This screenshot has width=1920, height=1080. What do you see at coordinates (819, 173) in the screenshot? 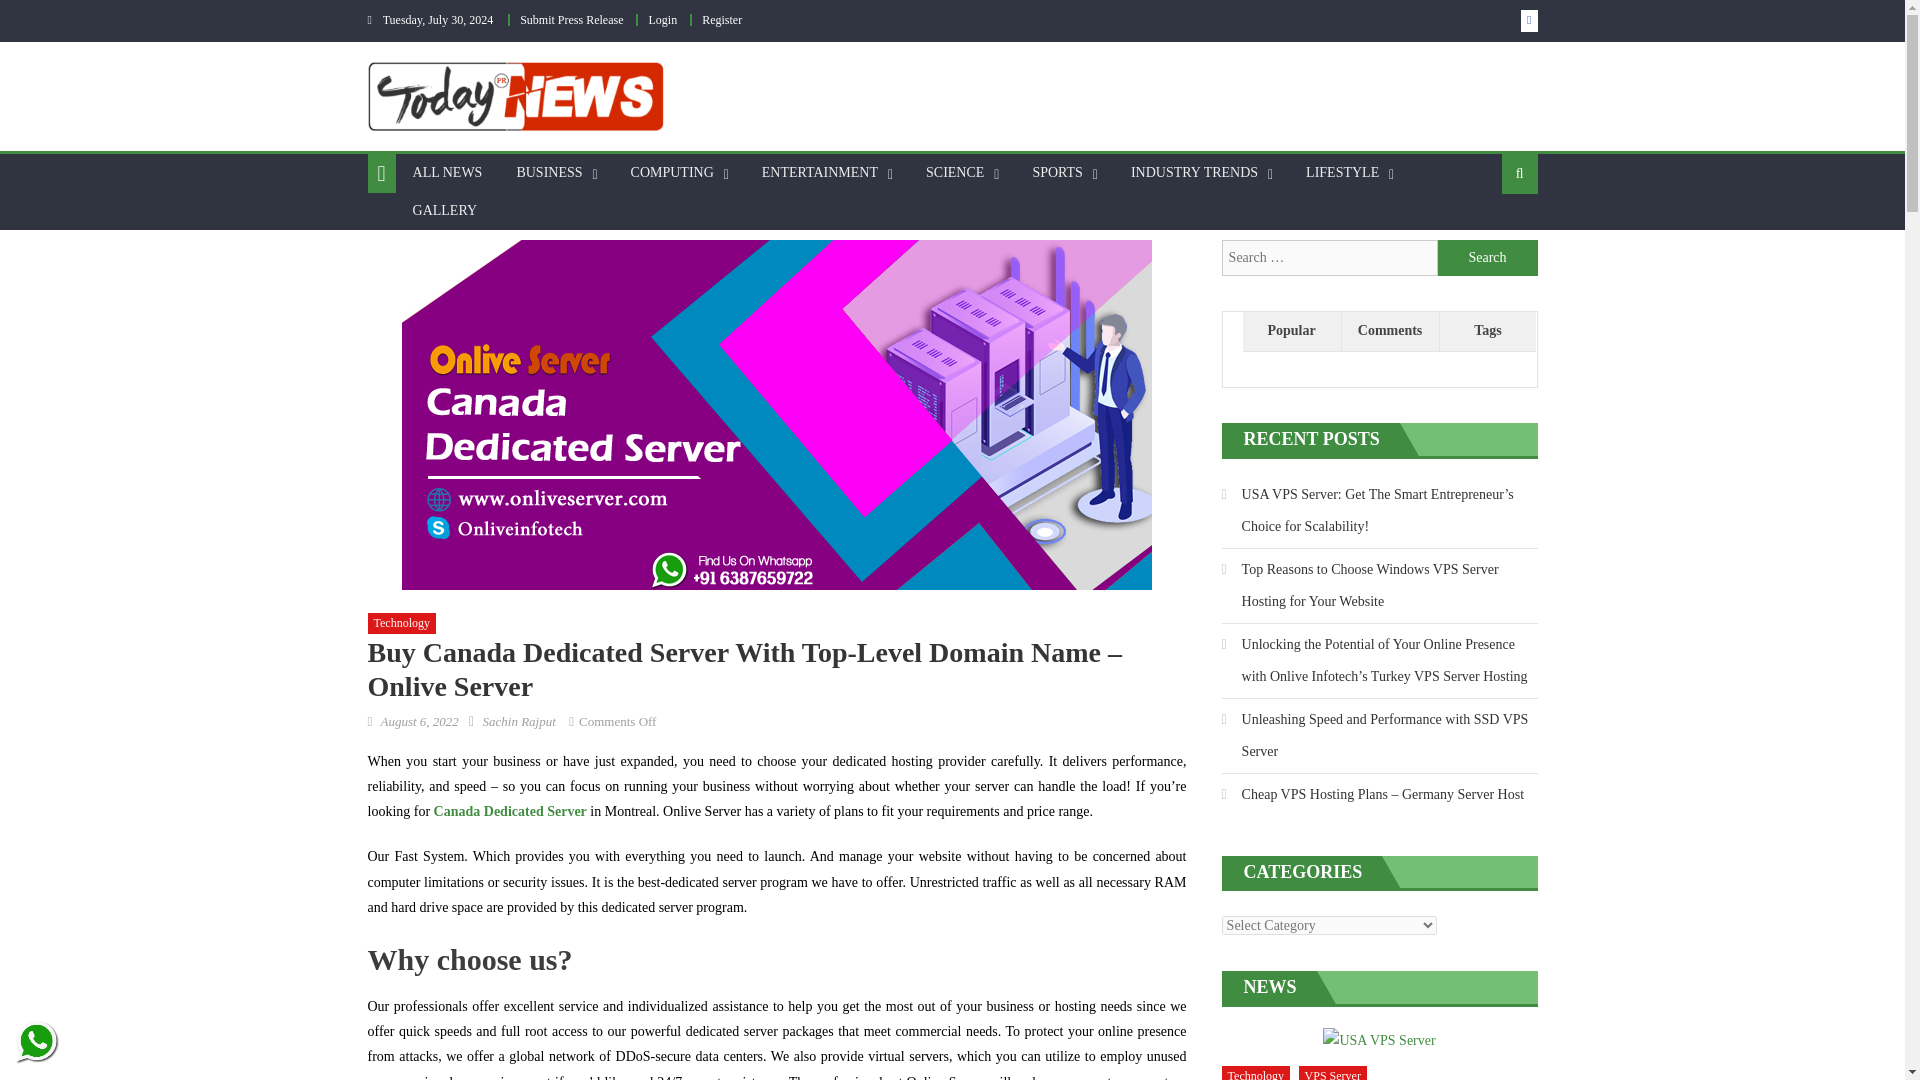
I see `ENTERTAINMENT` at bounding box center [819, 173].